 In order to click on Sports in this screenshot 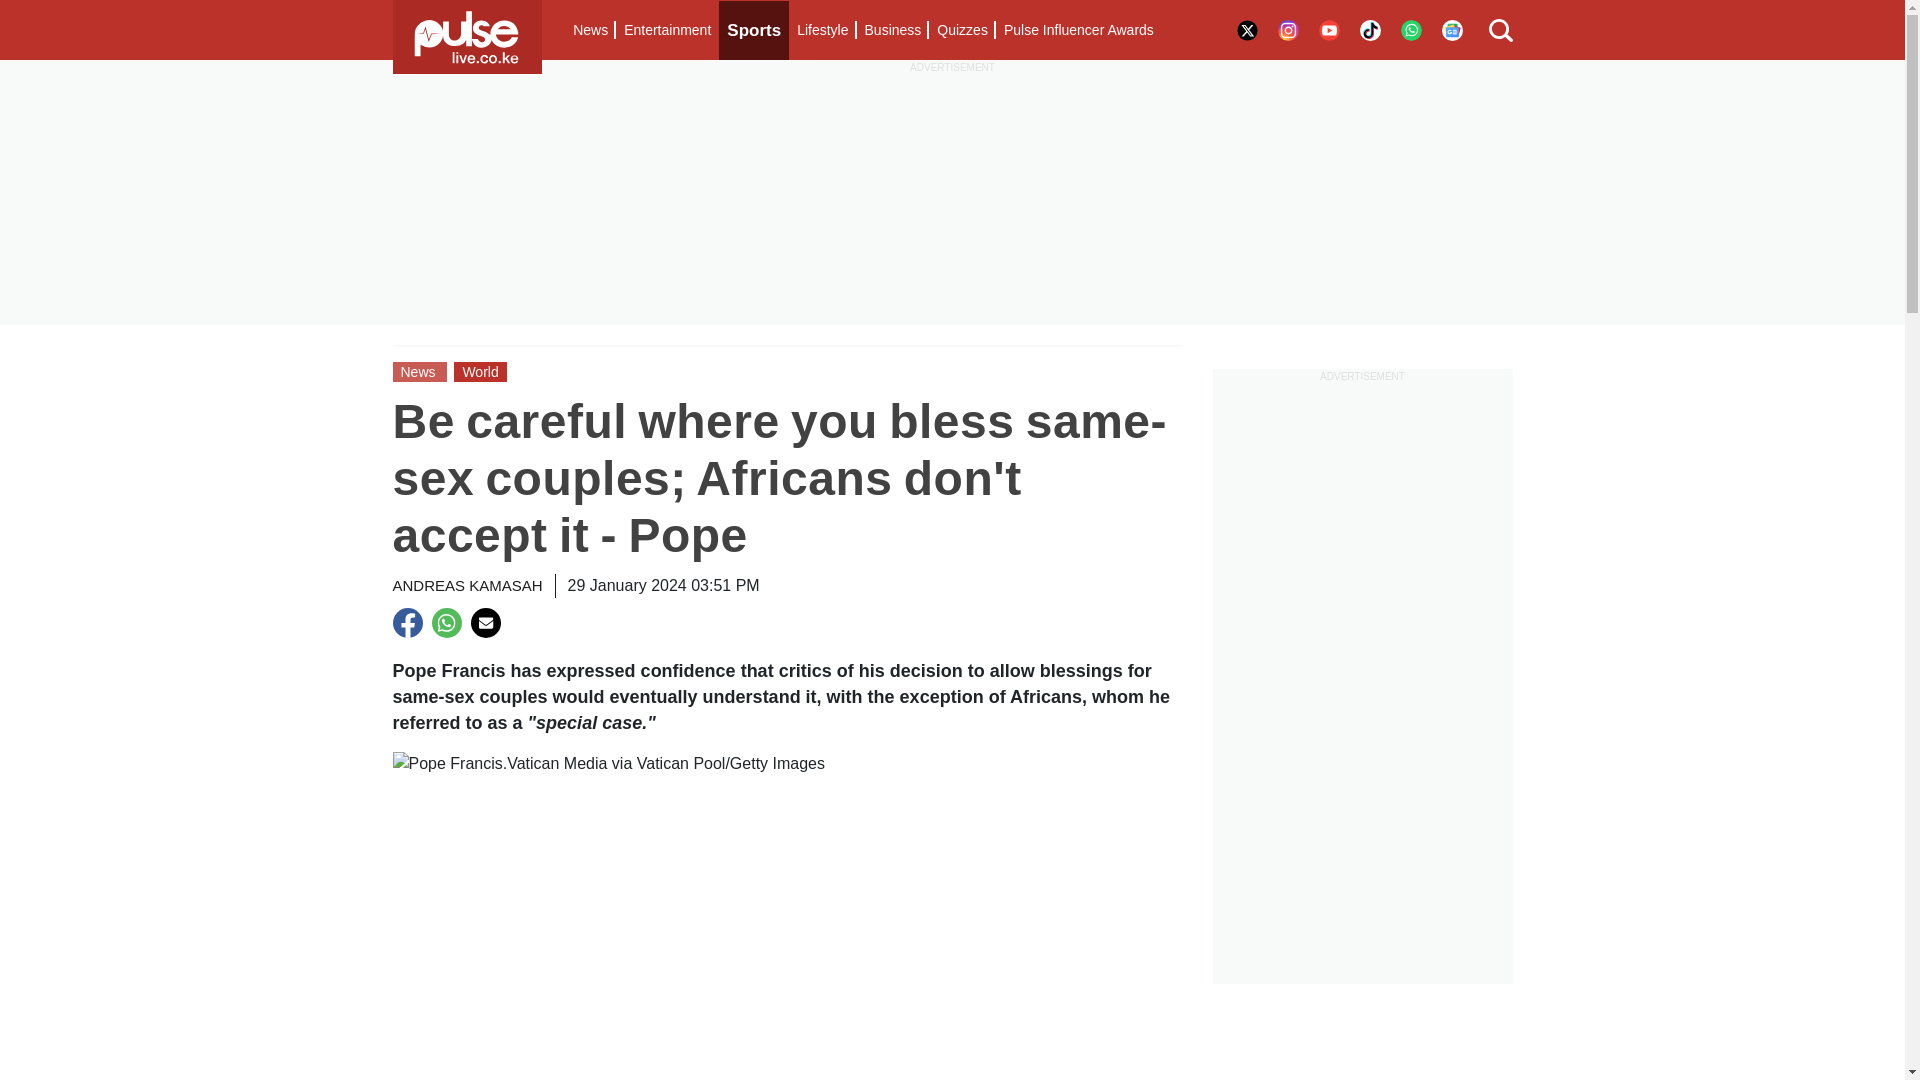, I will do `click(754, 30)`.